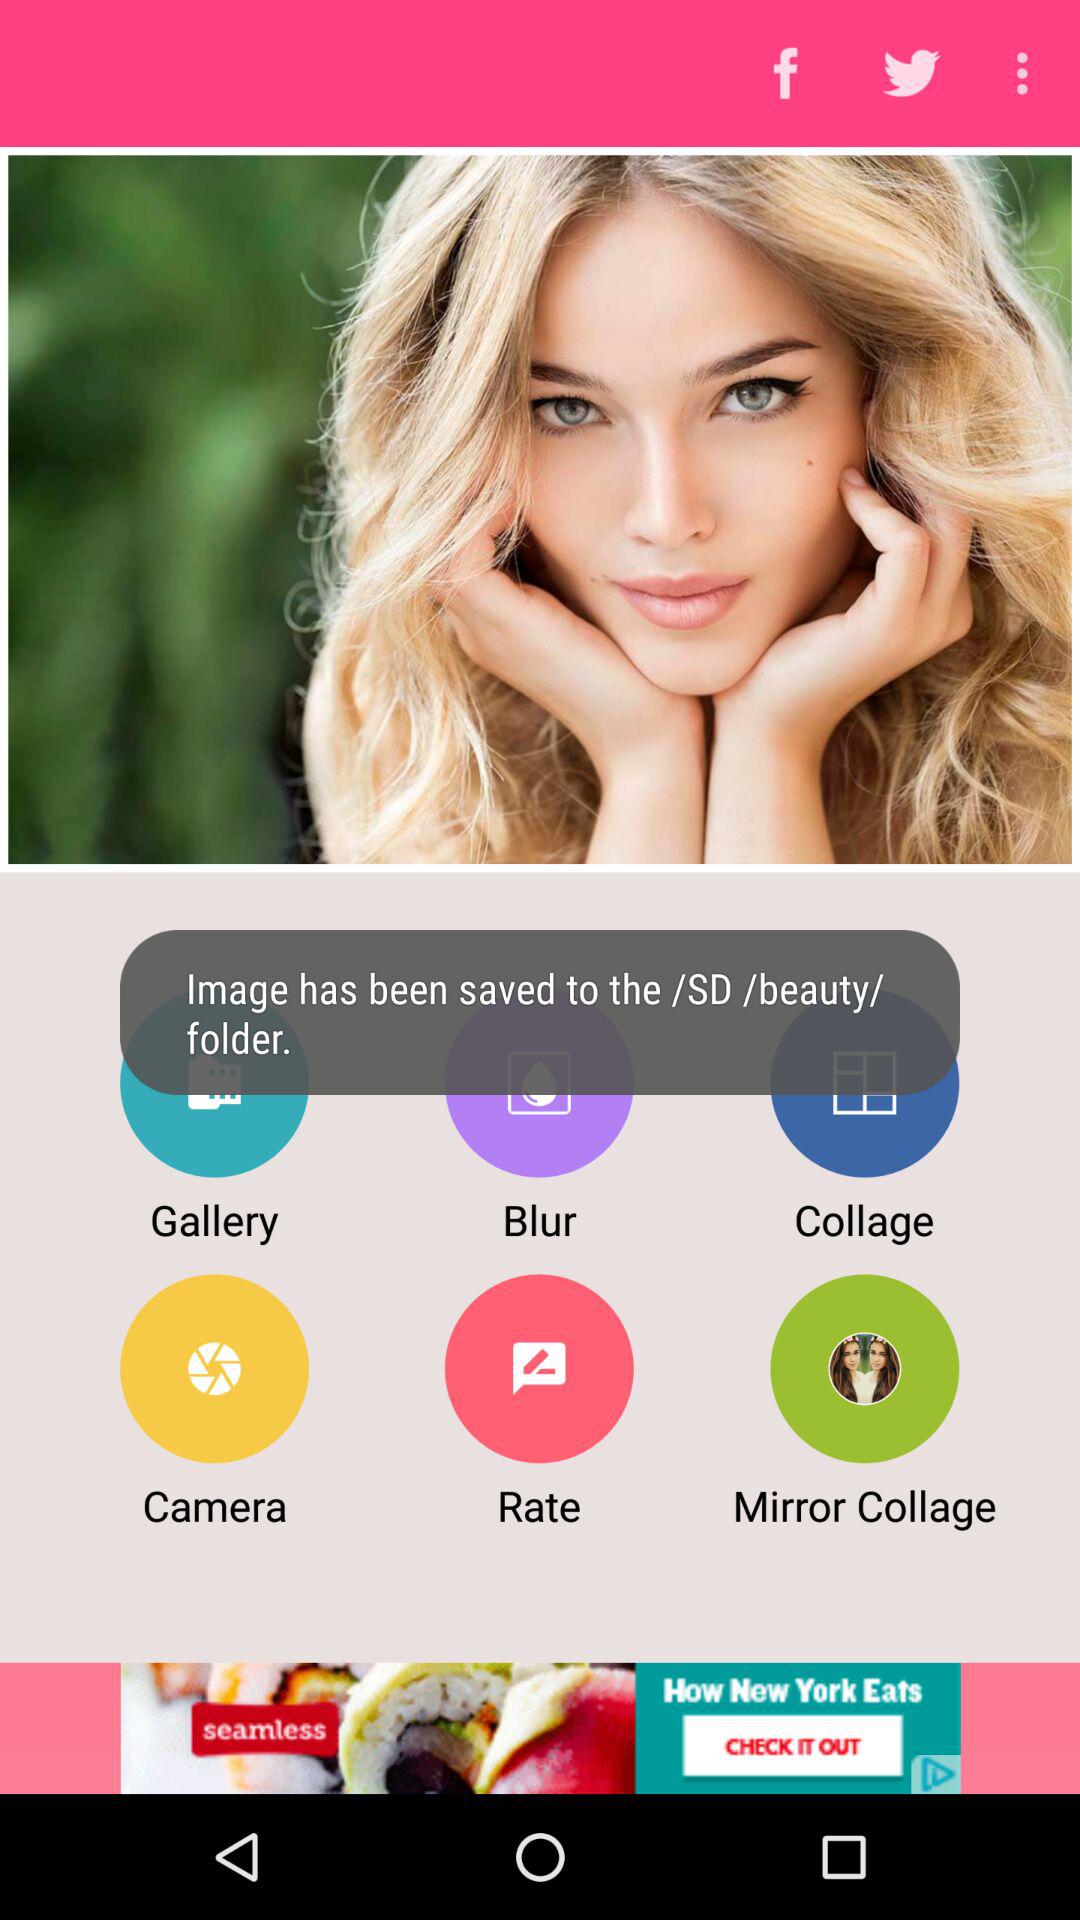  I want to click on camera, so click(214, 1368).